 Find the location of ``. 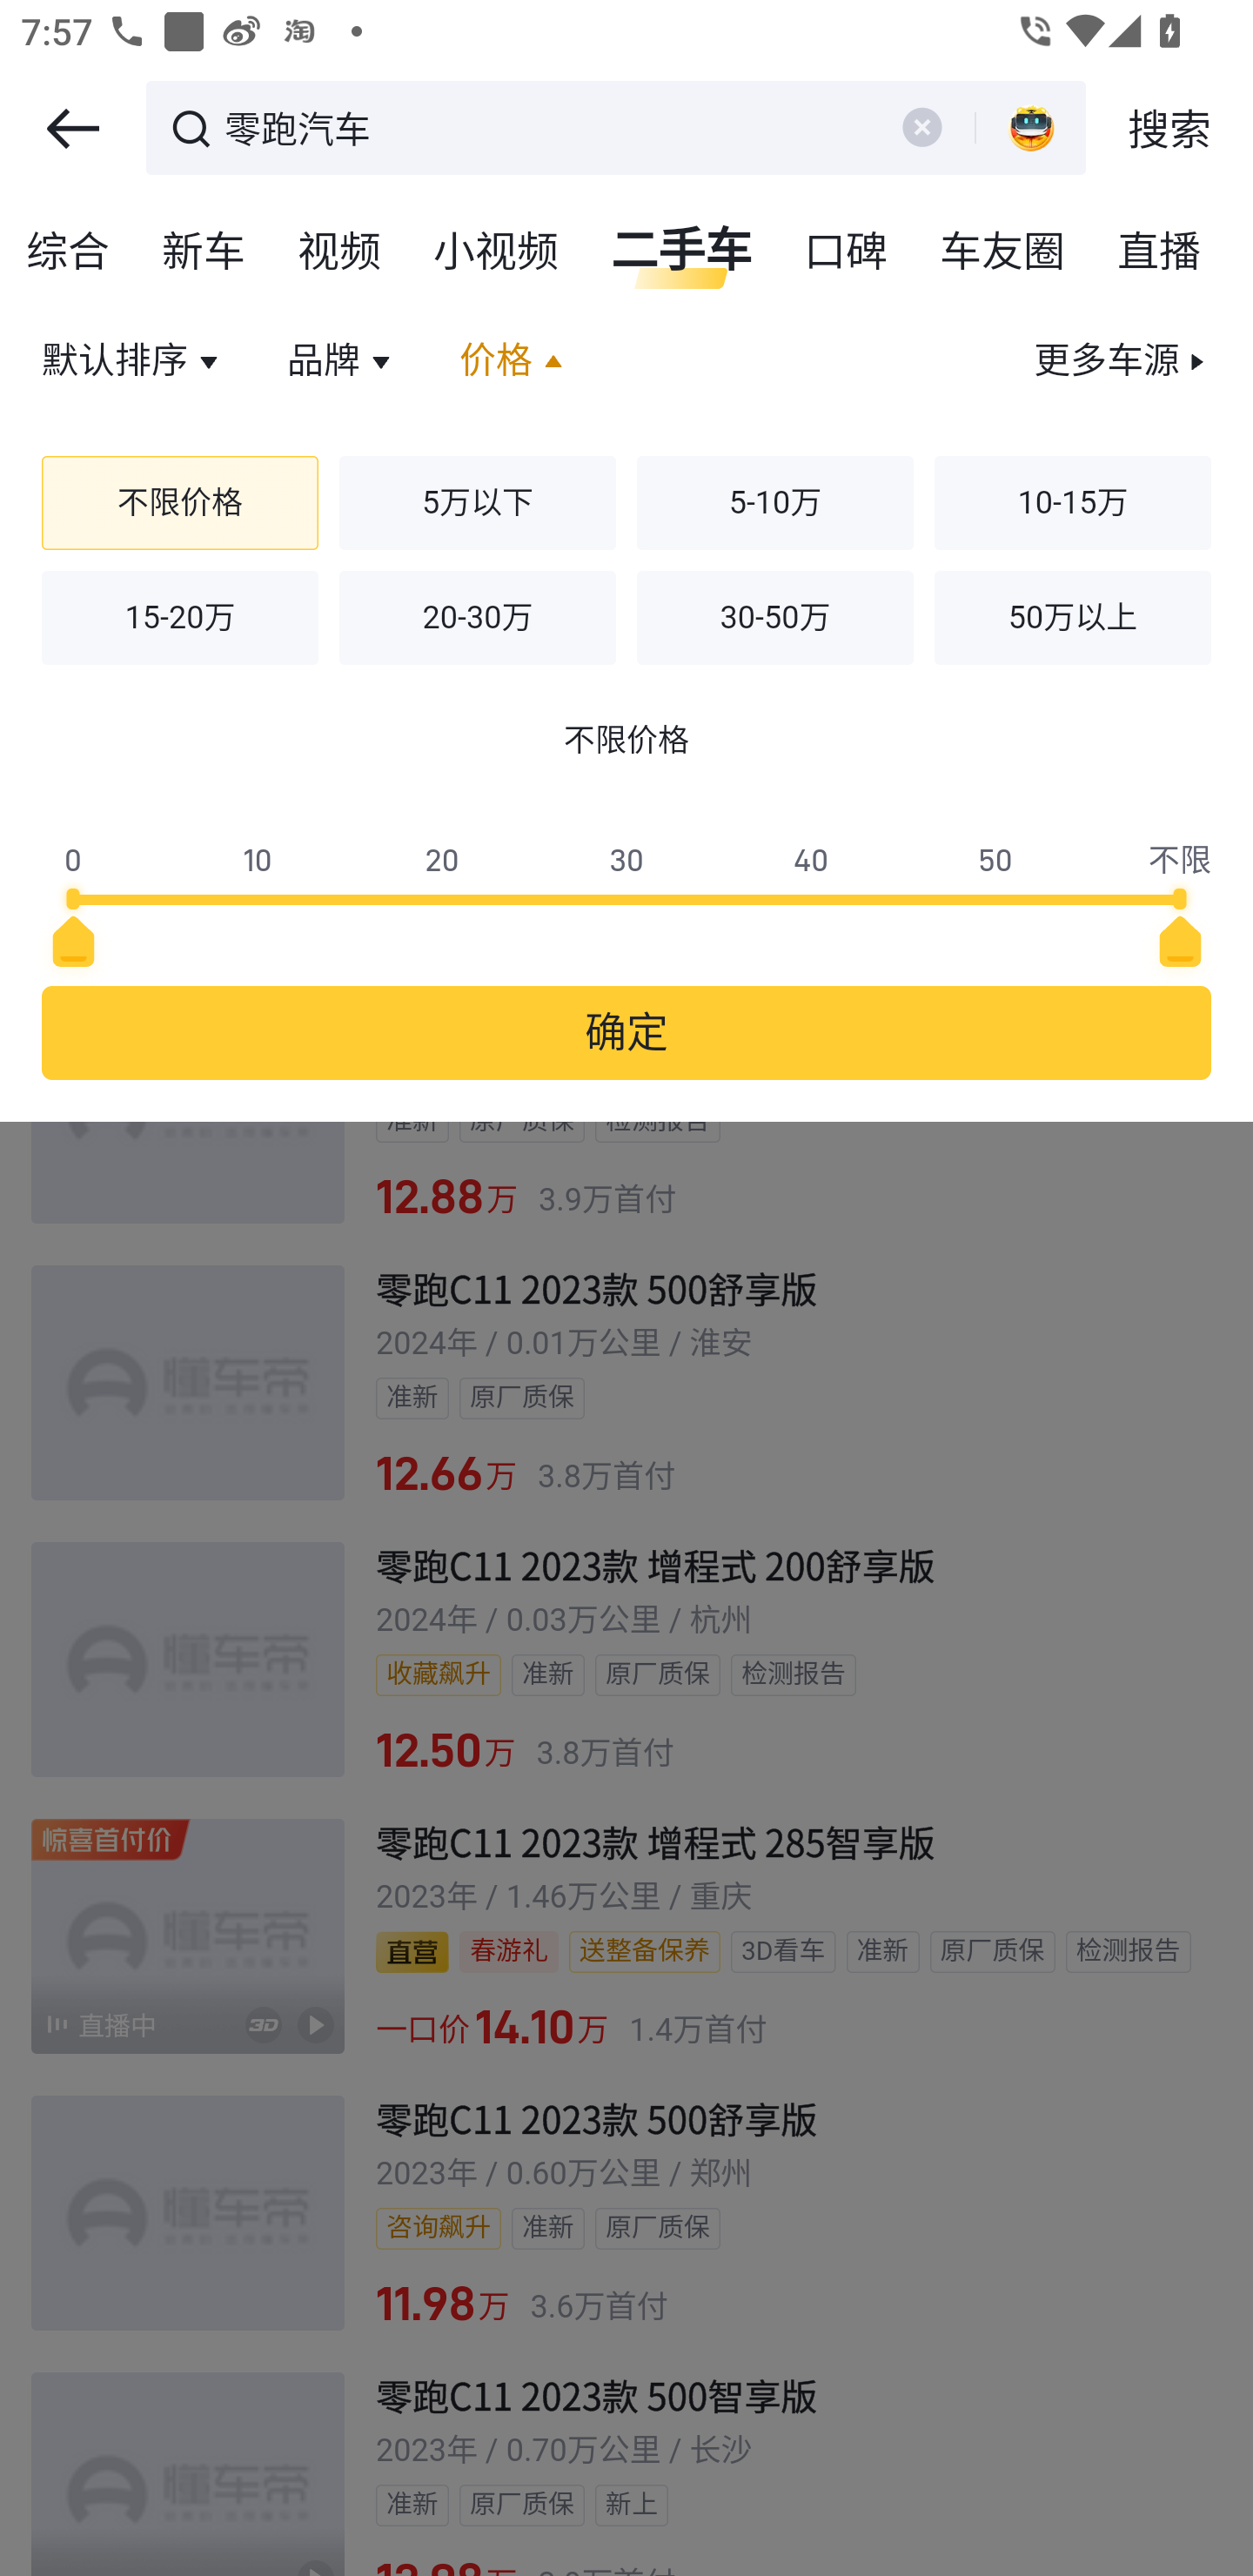

 is located at coordinates (921, 127).